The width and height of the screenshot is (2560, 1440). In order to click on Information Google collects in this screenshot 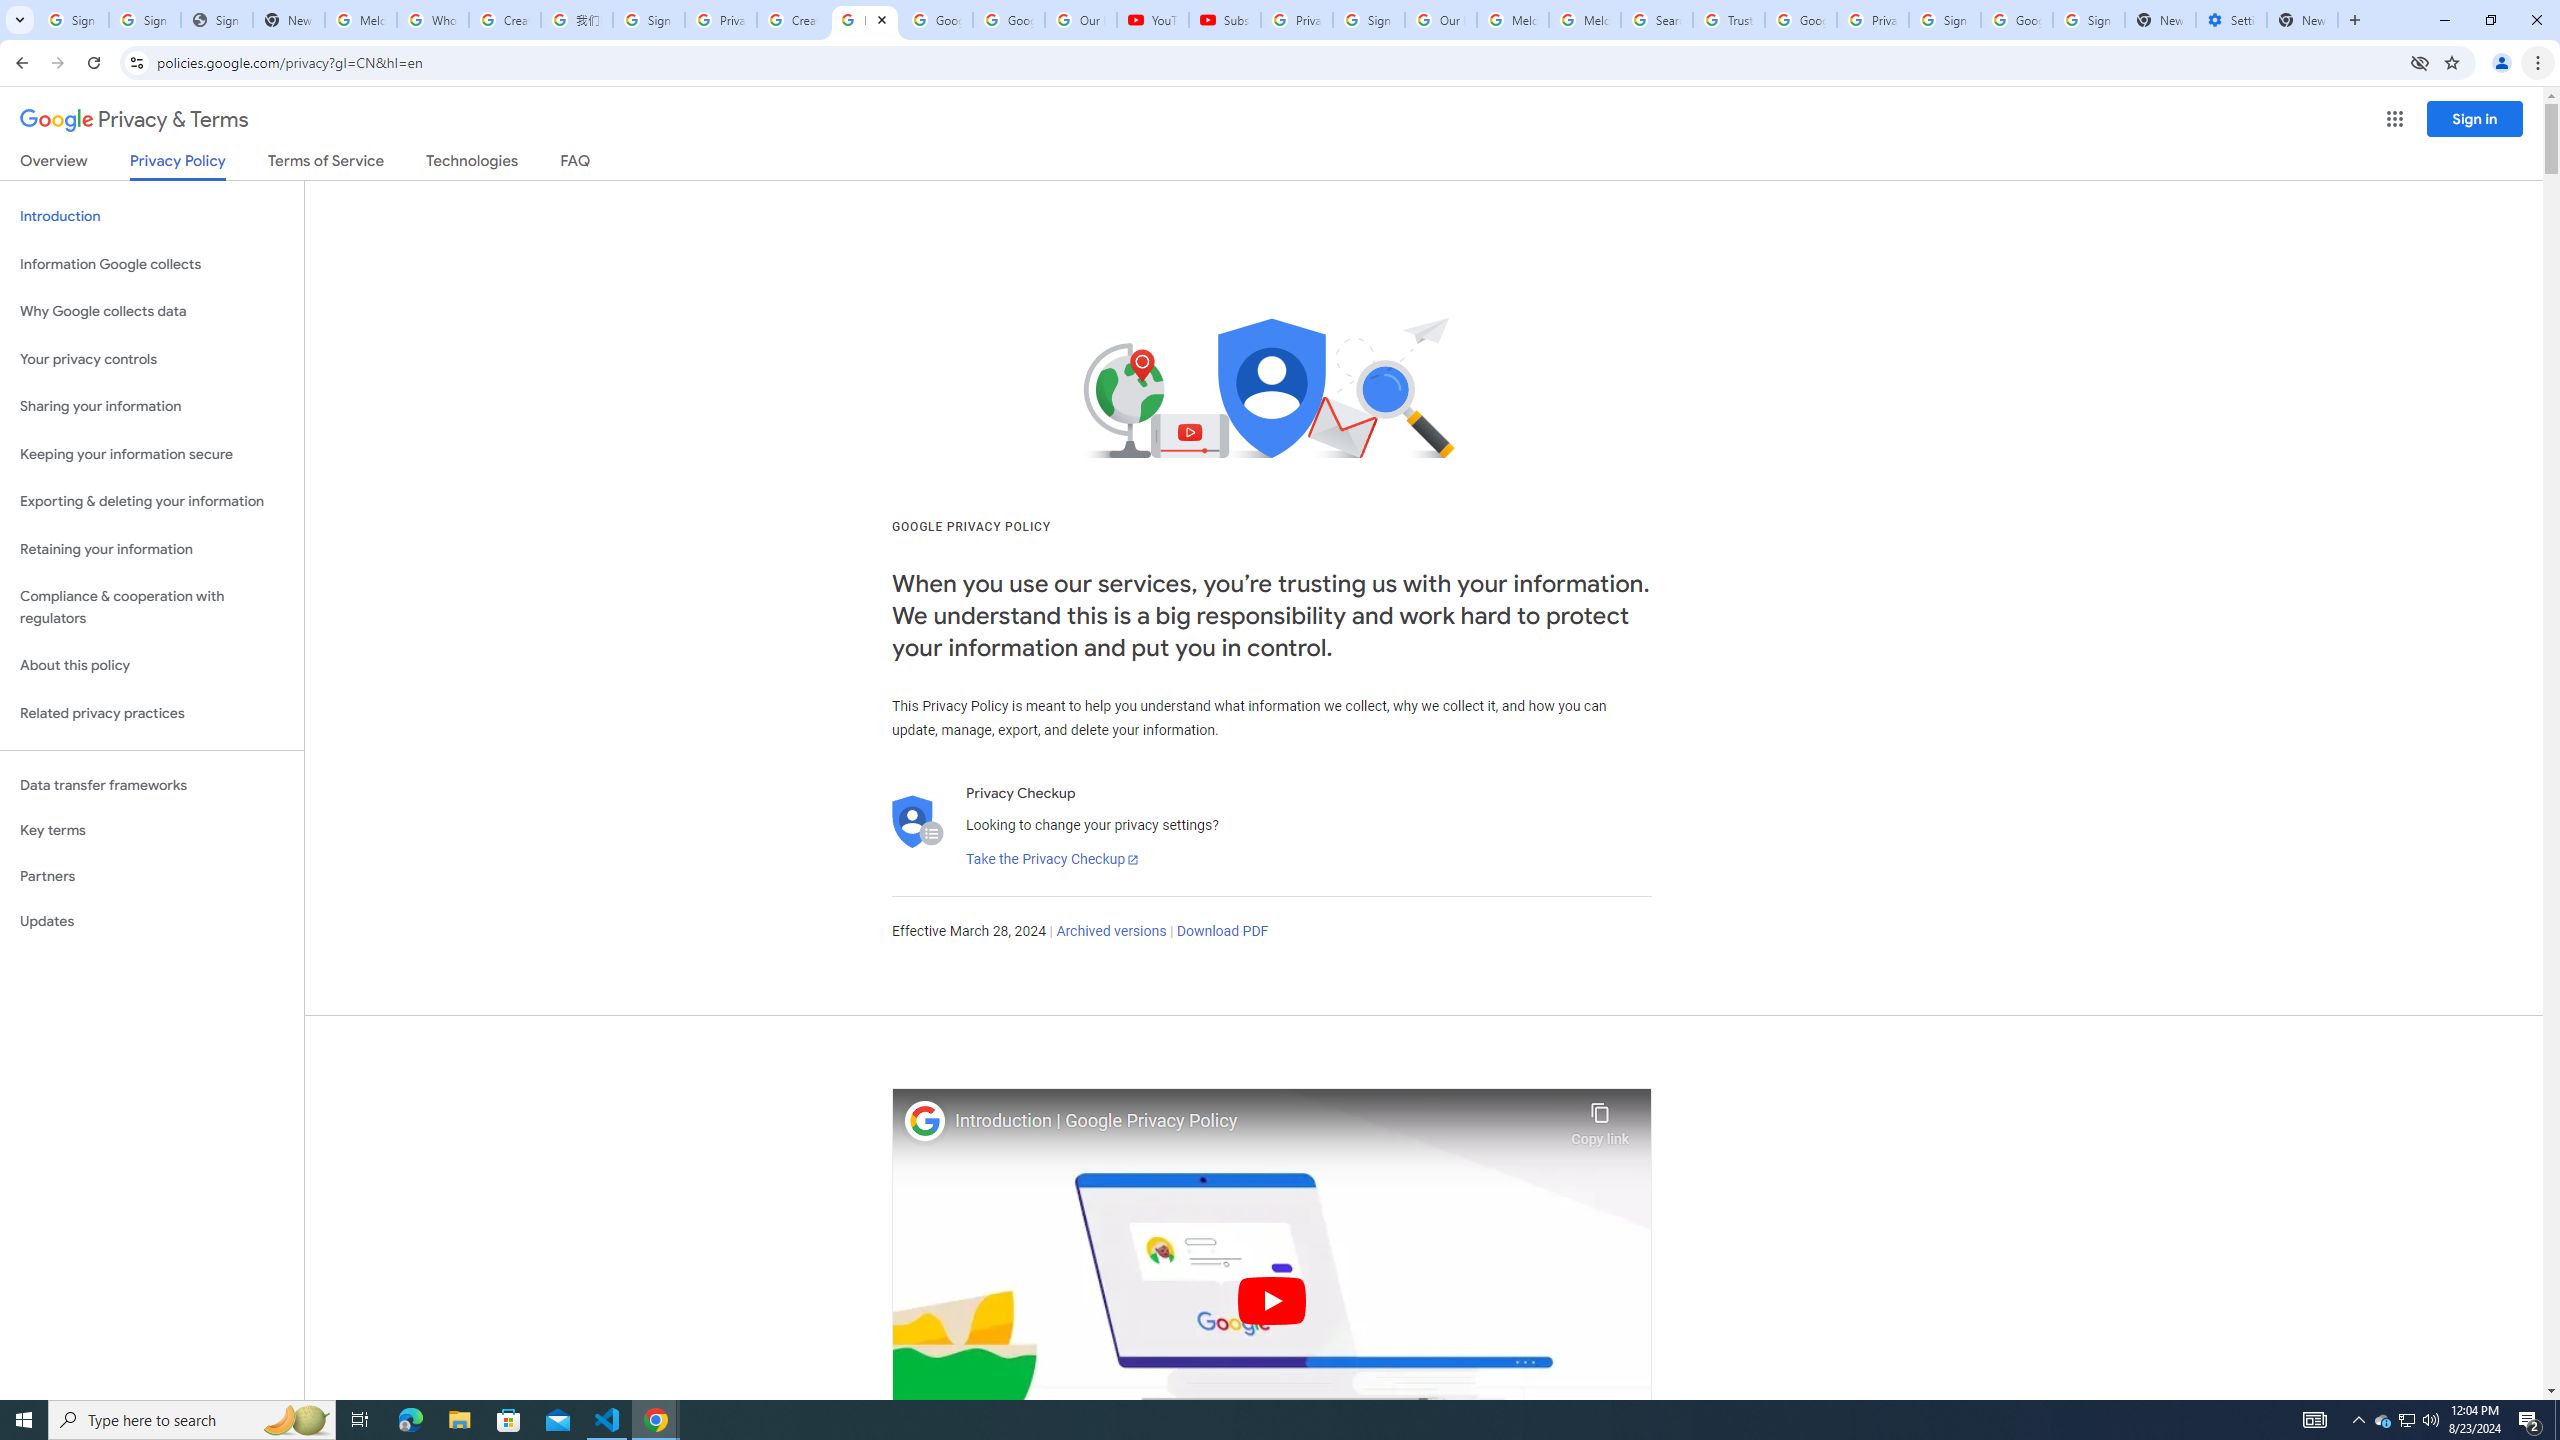, I will do `click(152, 264)`.